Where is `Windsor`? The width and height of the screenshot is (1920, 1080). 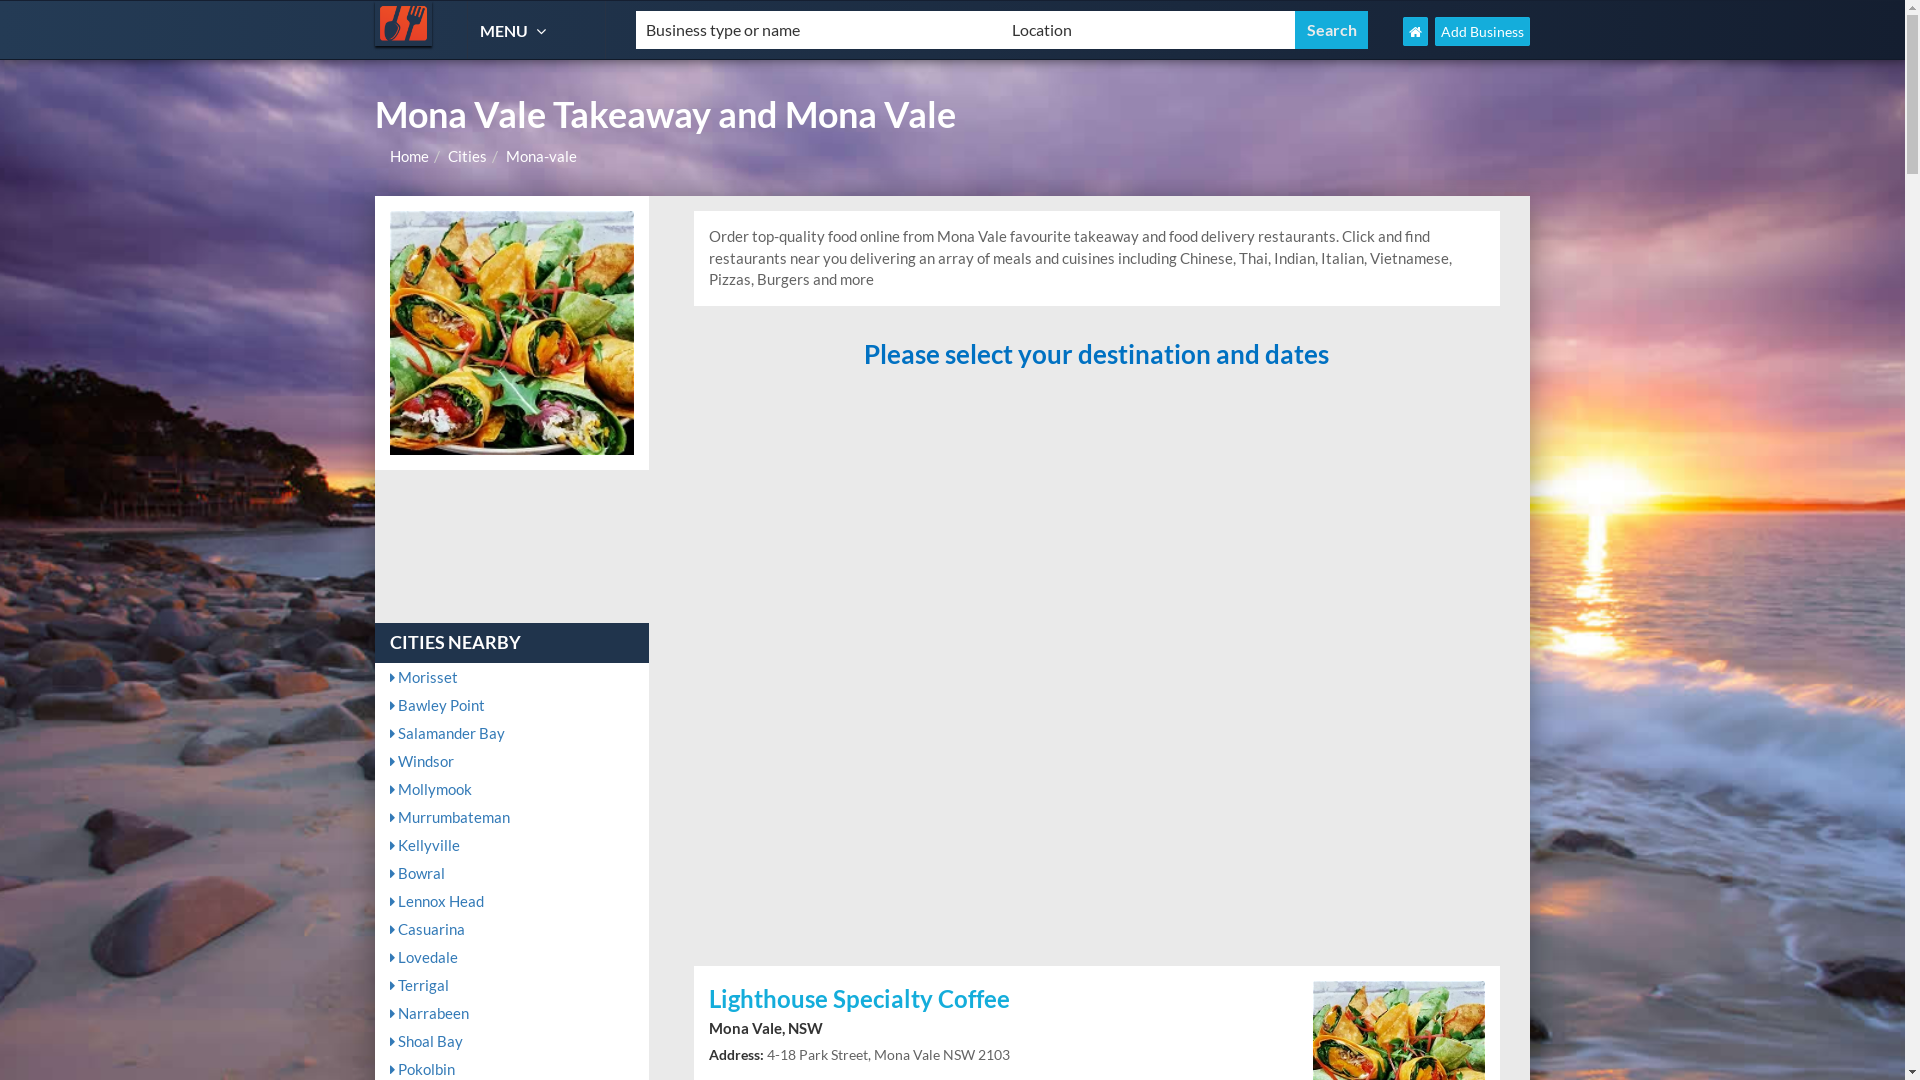 Windsor is located at coordinates (512, 761).